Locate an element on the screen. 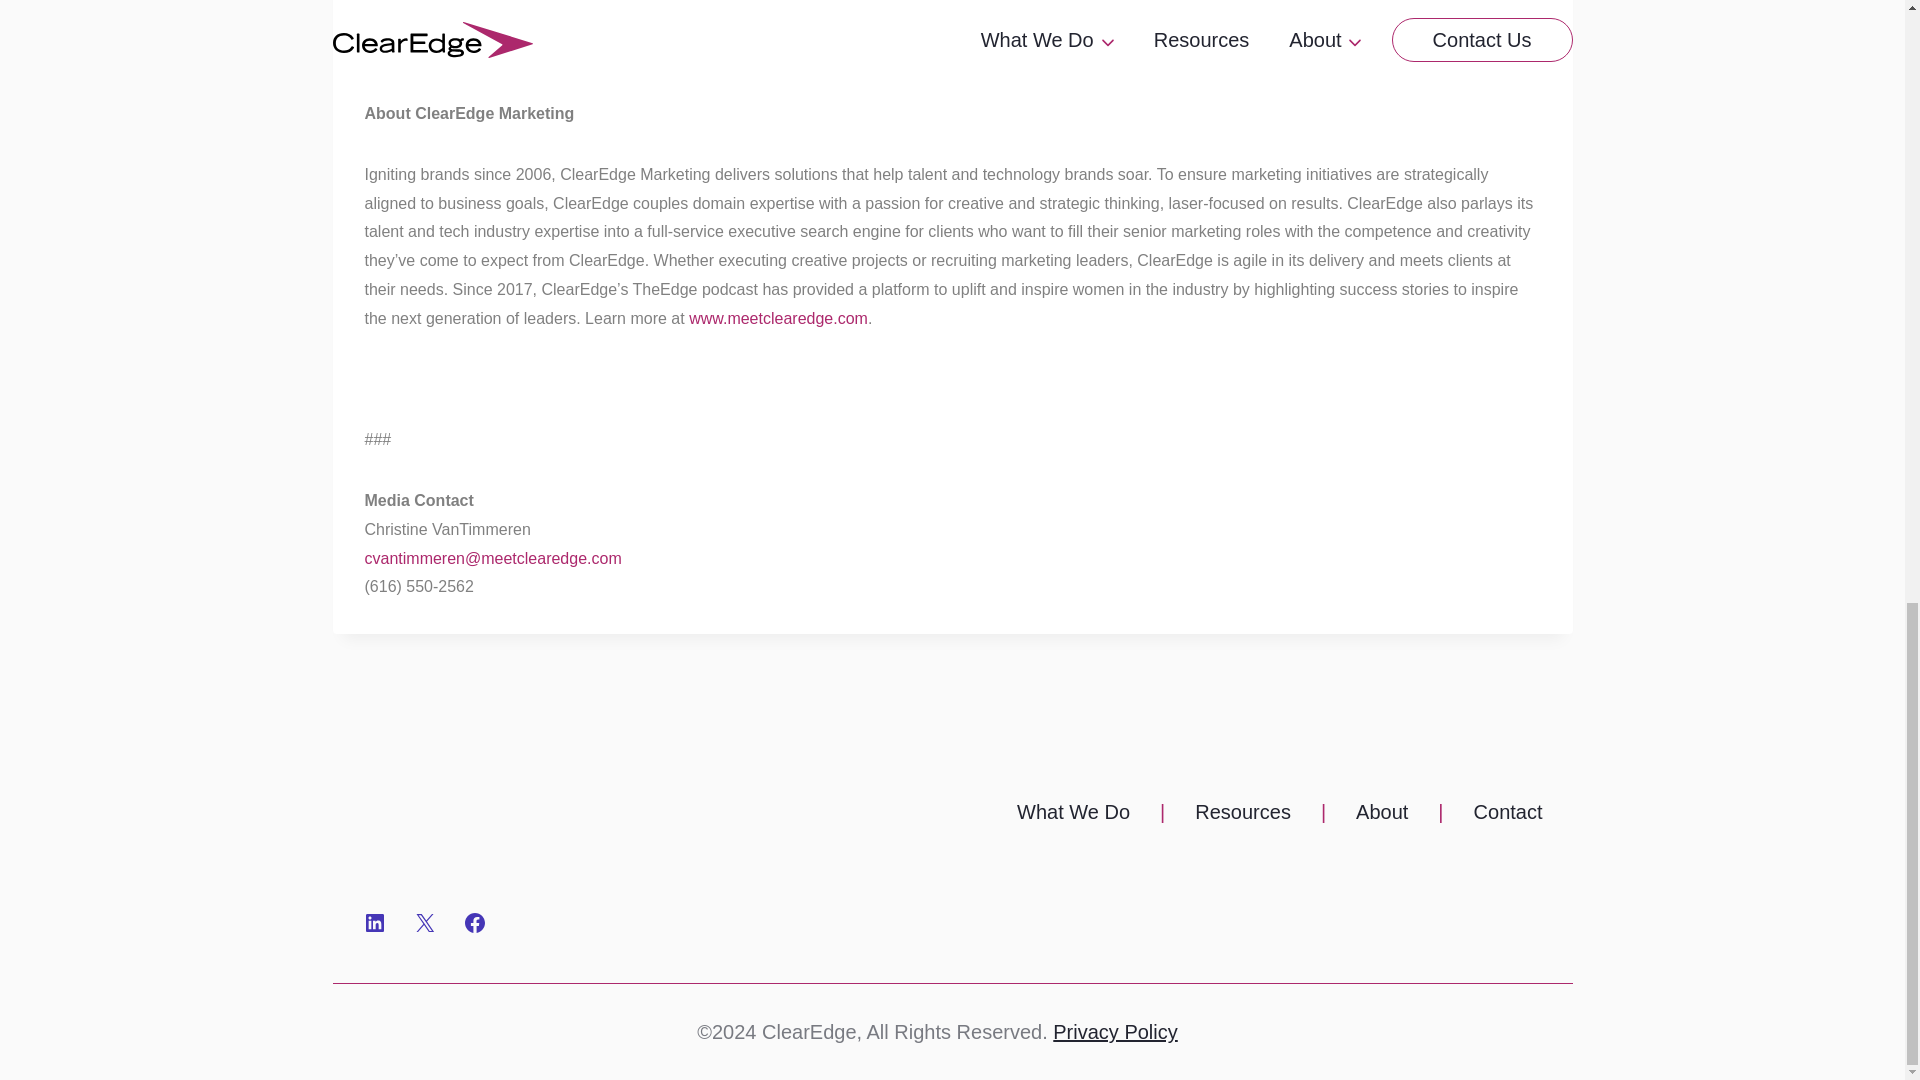  Facebook is located at coordinates (474, 923).